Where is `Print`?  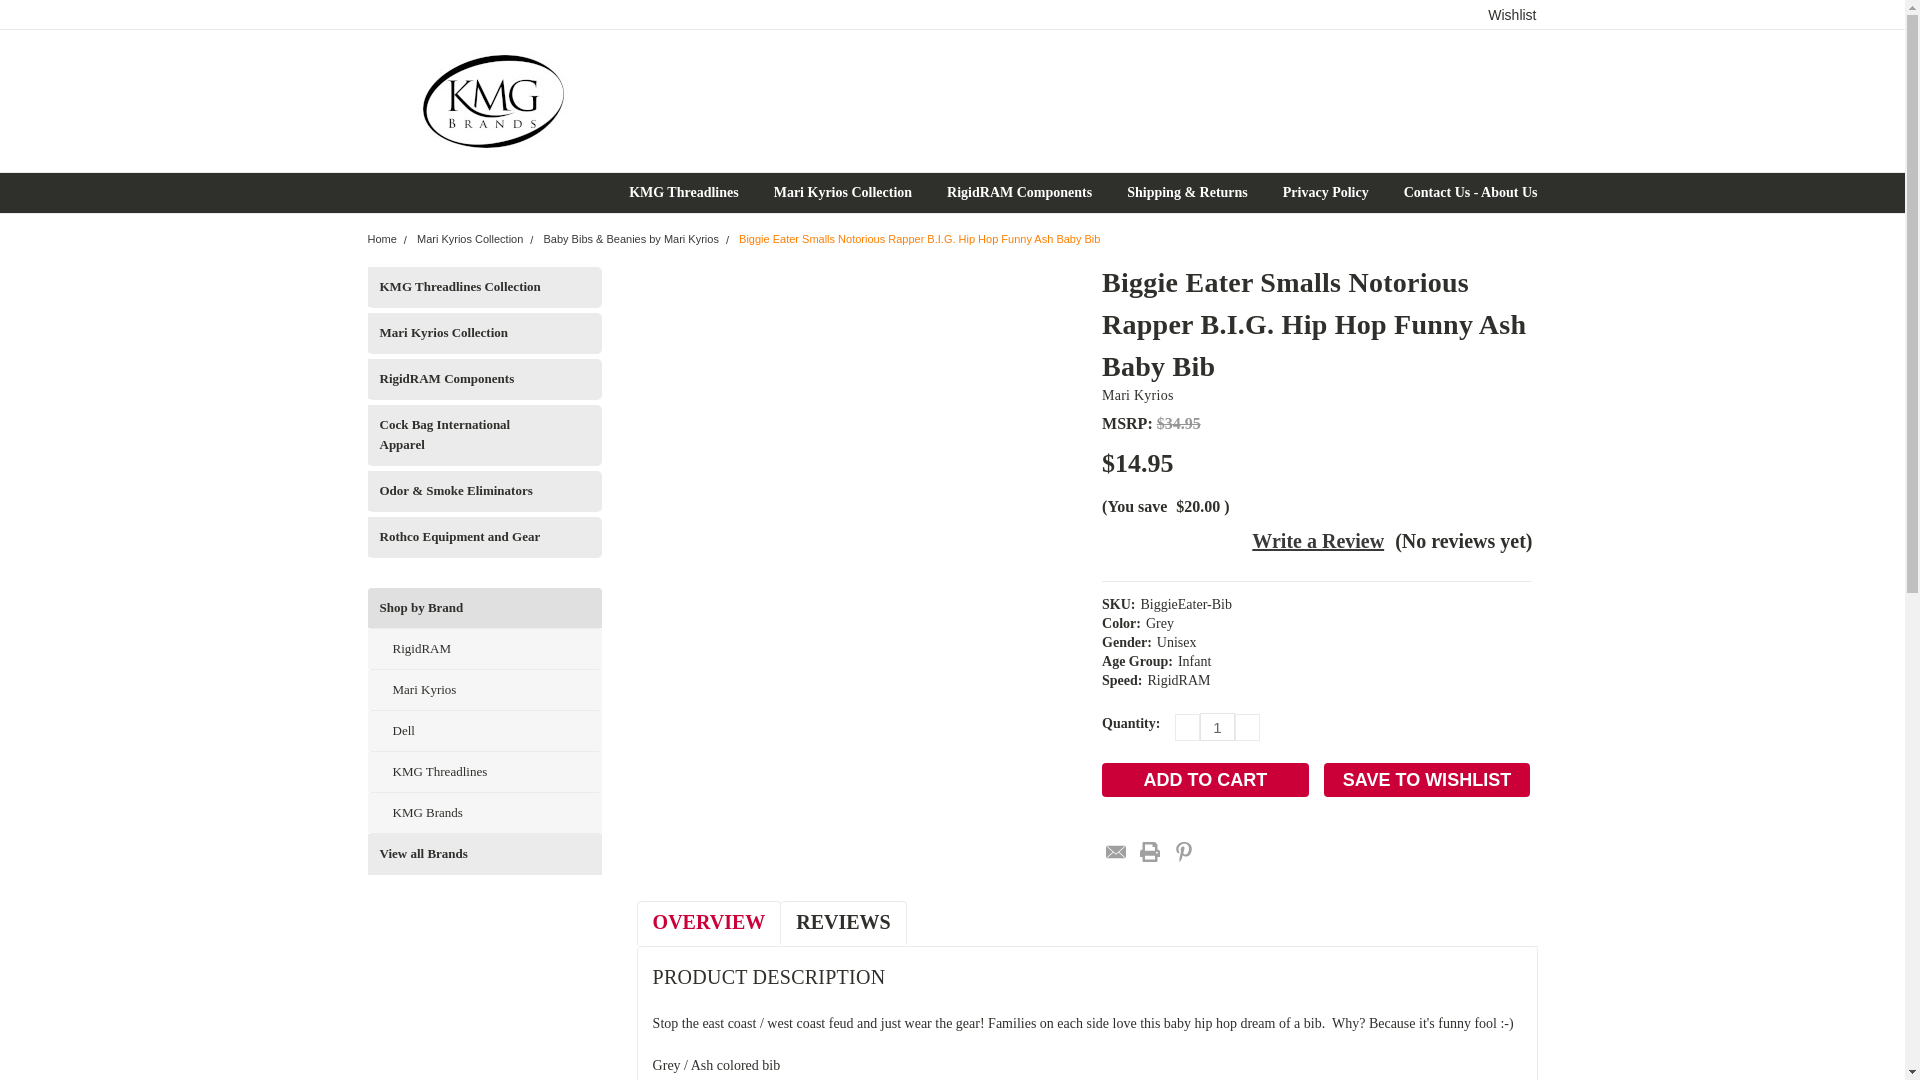
Print is located at coordinates (1150, 852).